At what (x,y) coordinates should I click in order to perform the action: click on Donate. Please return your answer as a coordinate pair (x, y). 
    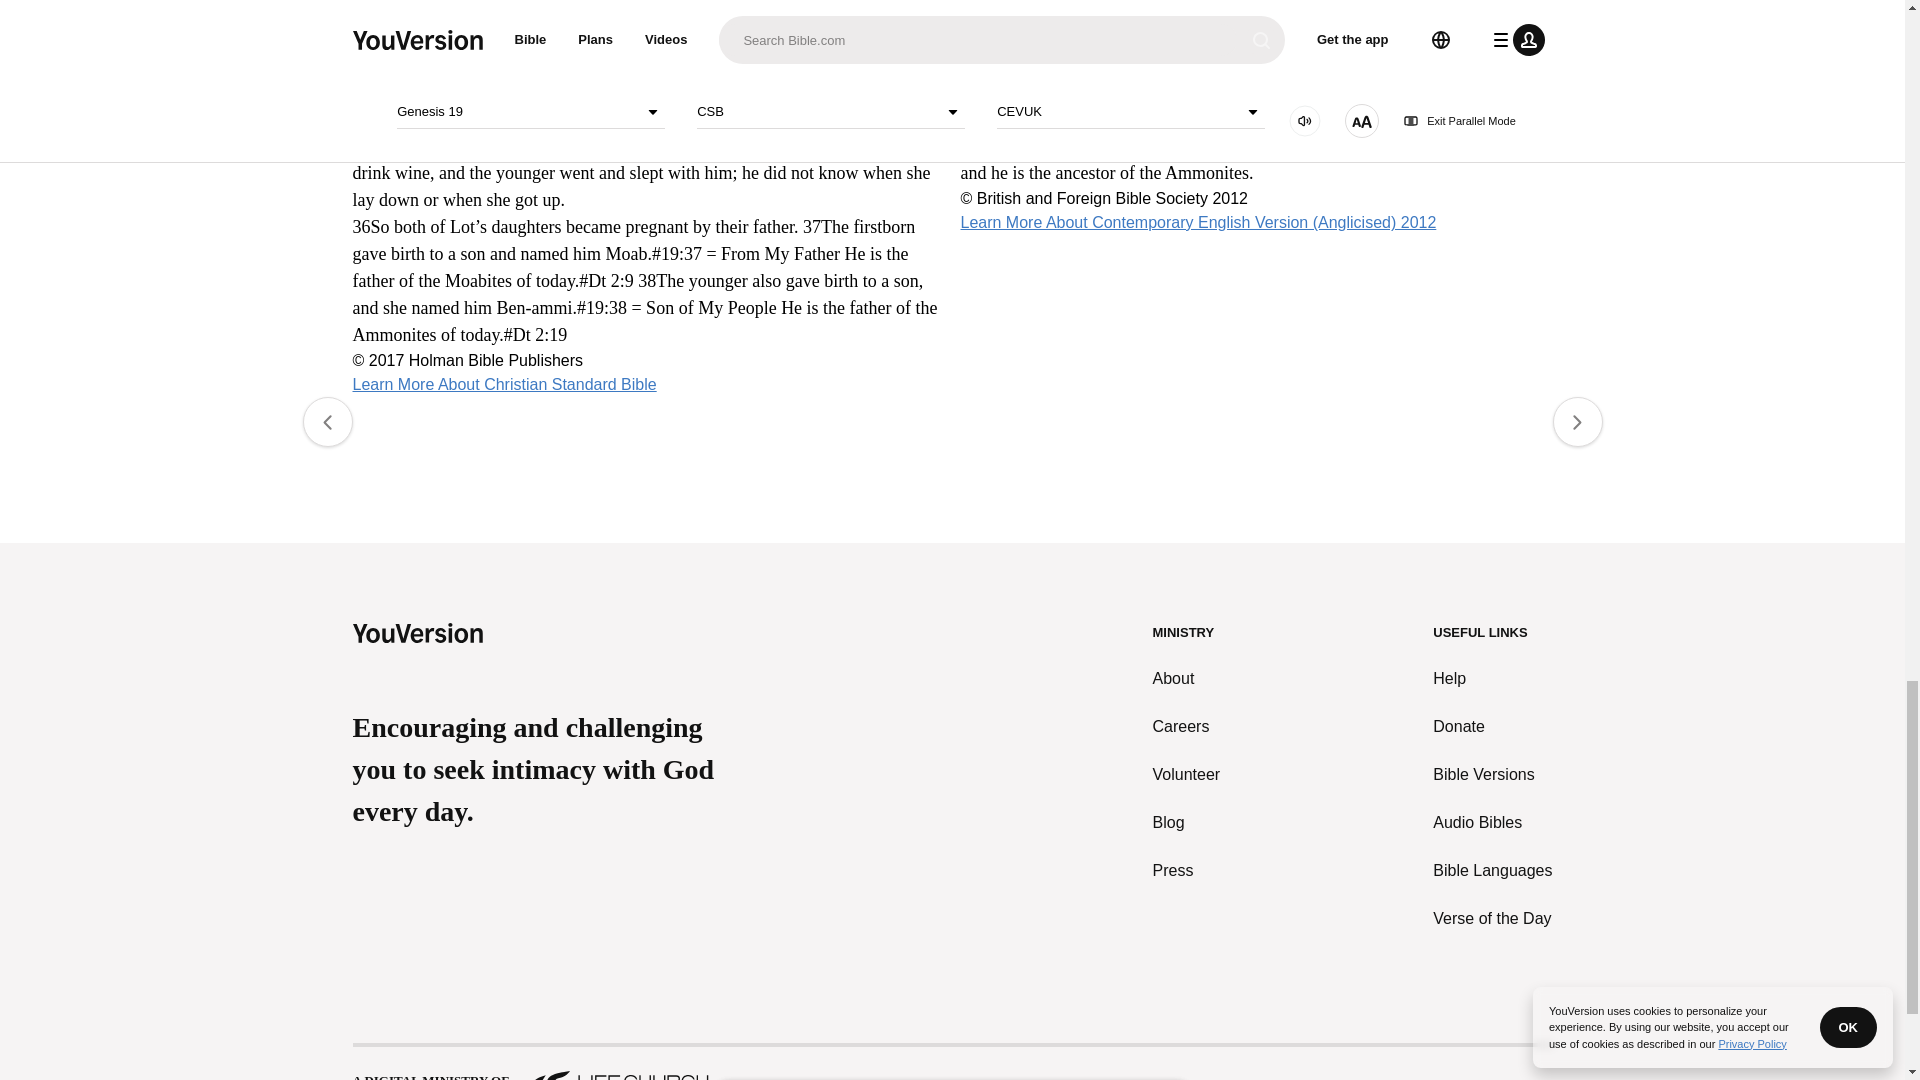
    Looking at the image, I should click on (1492, 725).